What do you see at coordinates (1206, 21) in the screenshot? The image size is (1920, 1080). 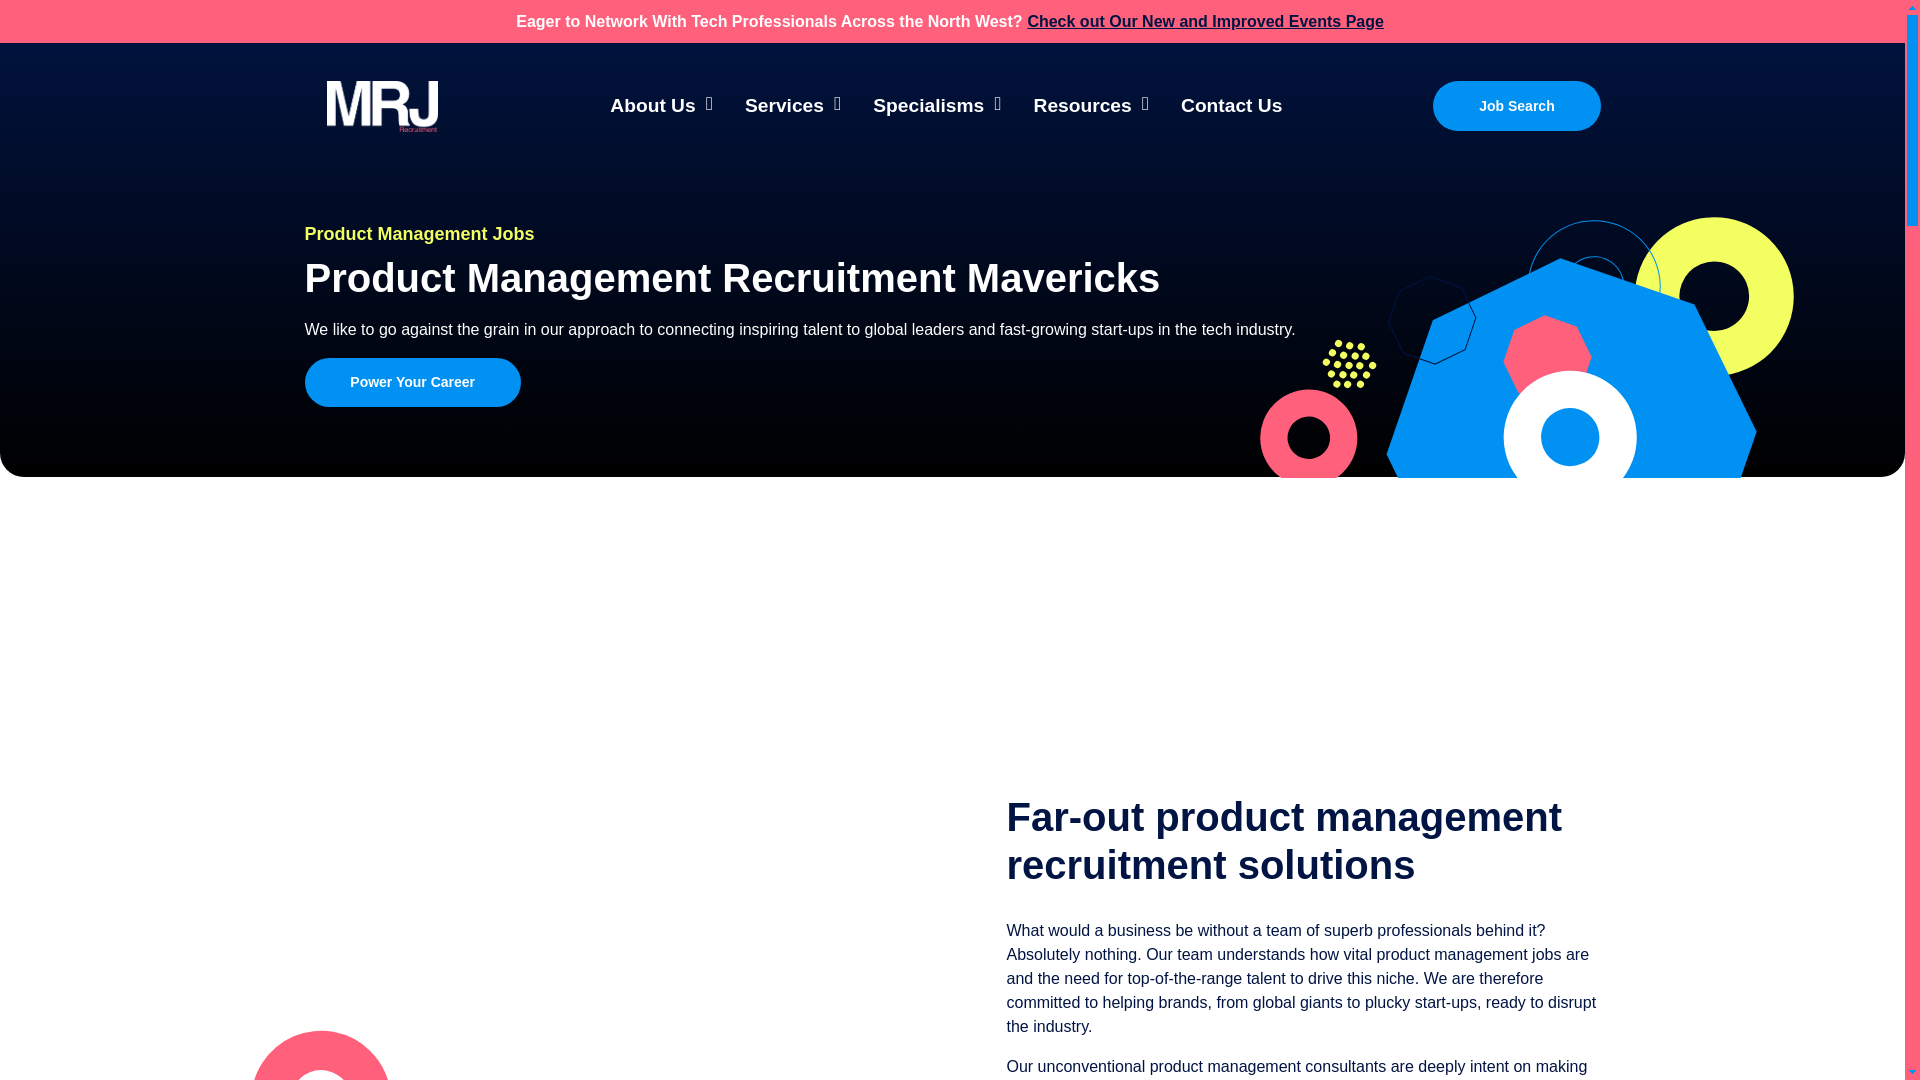 I see `Check out Our New and Improved Events Page` at bounding box center [1206, 21].